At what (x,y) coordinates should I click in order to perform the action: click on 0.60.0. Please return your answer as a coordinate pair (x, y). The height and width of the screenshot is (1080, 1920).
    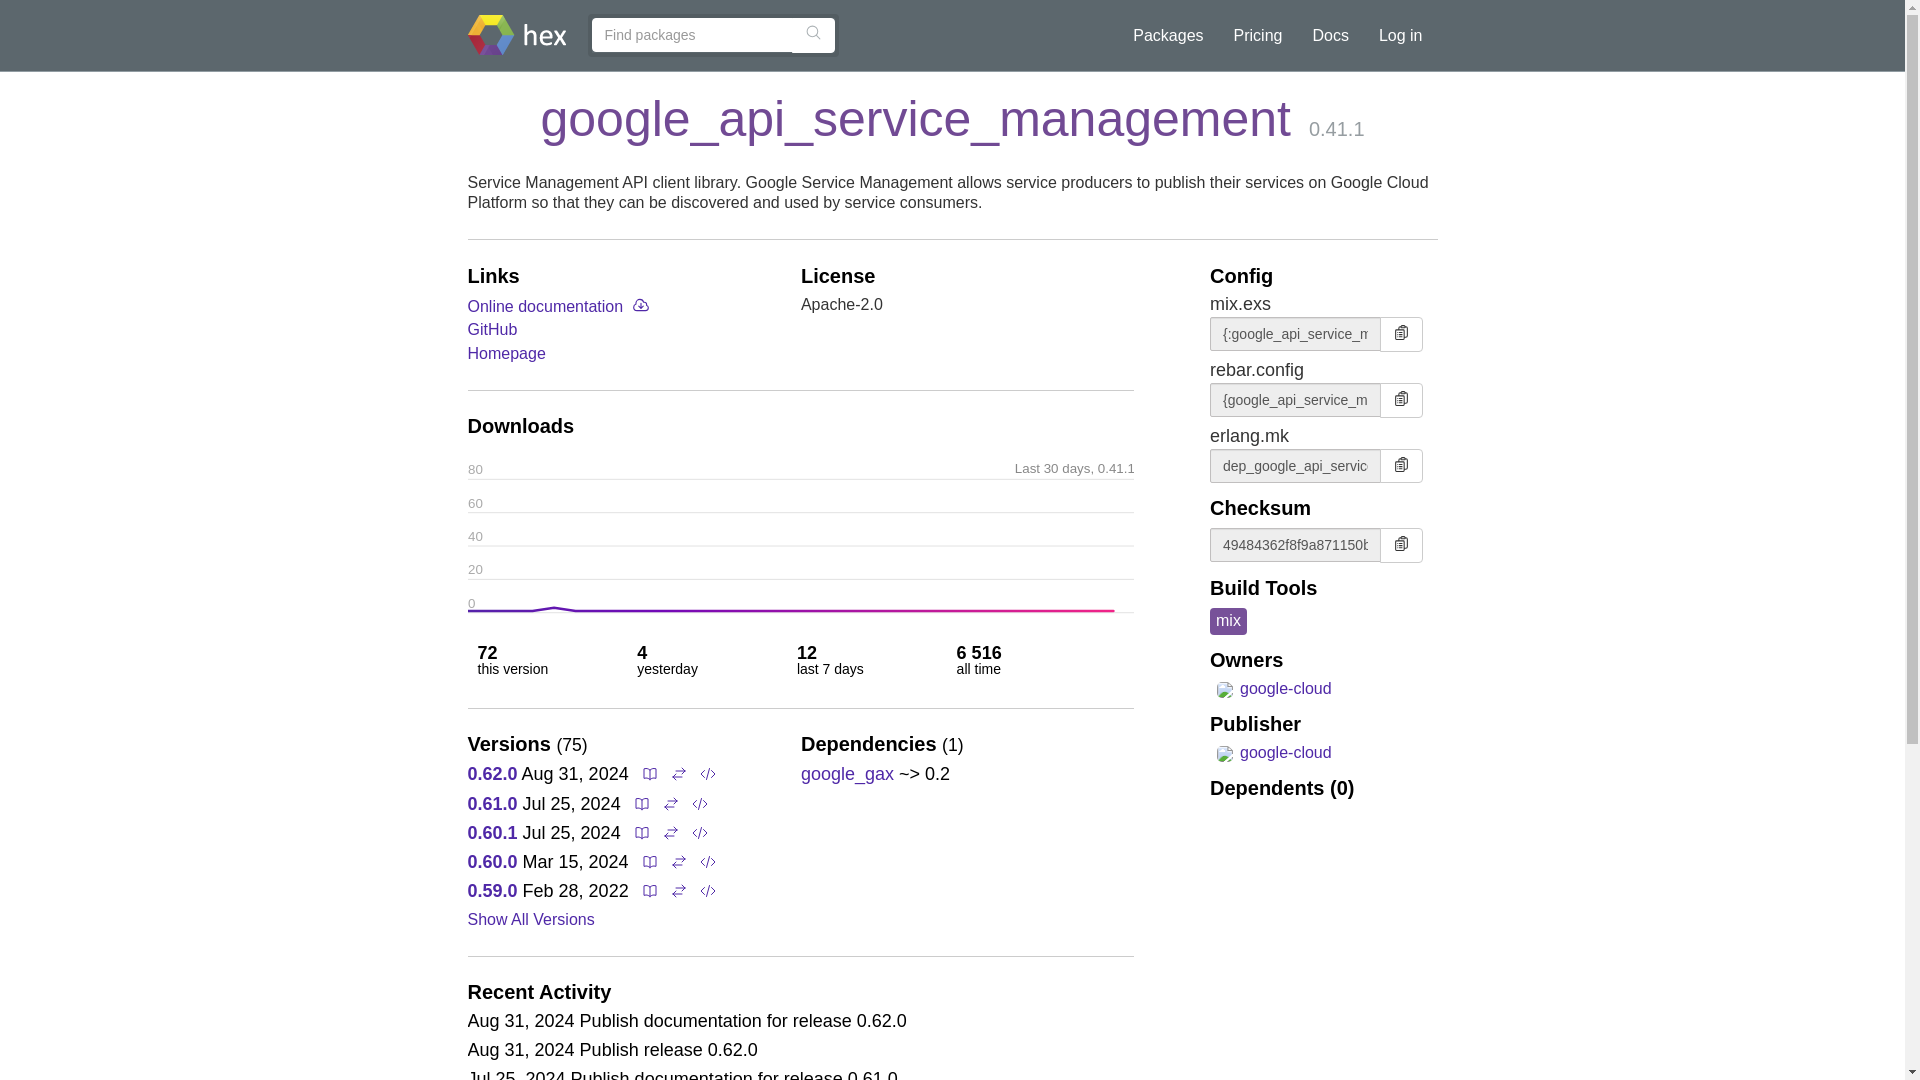
    Looking at the image, I should click on (493, 862).